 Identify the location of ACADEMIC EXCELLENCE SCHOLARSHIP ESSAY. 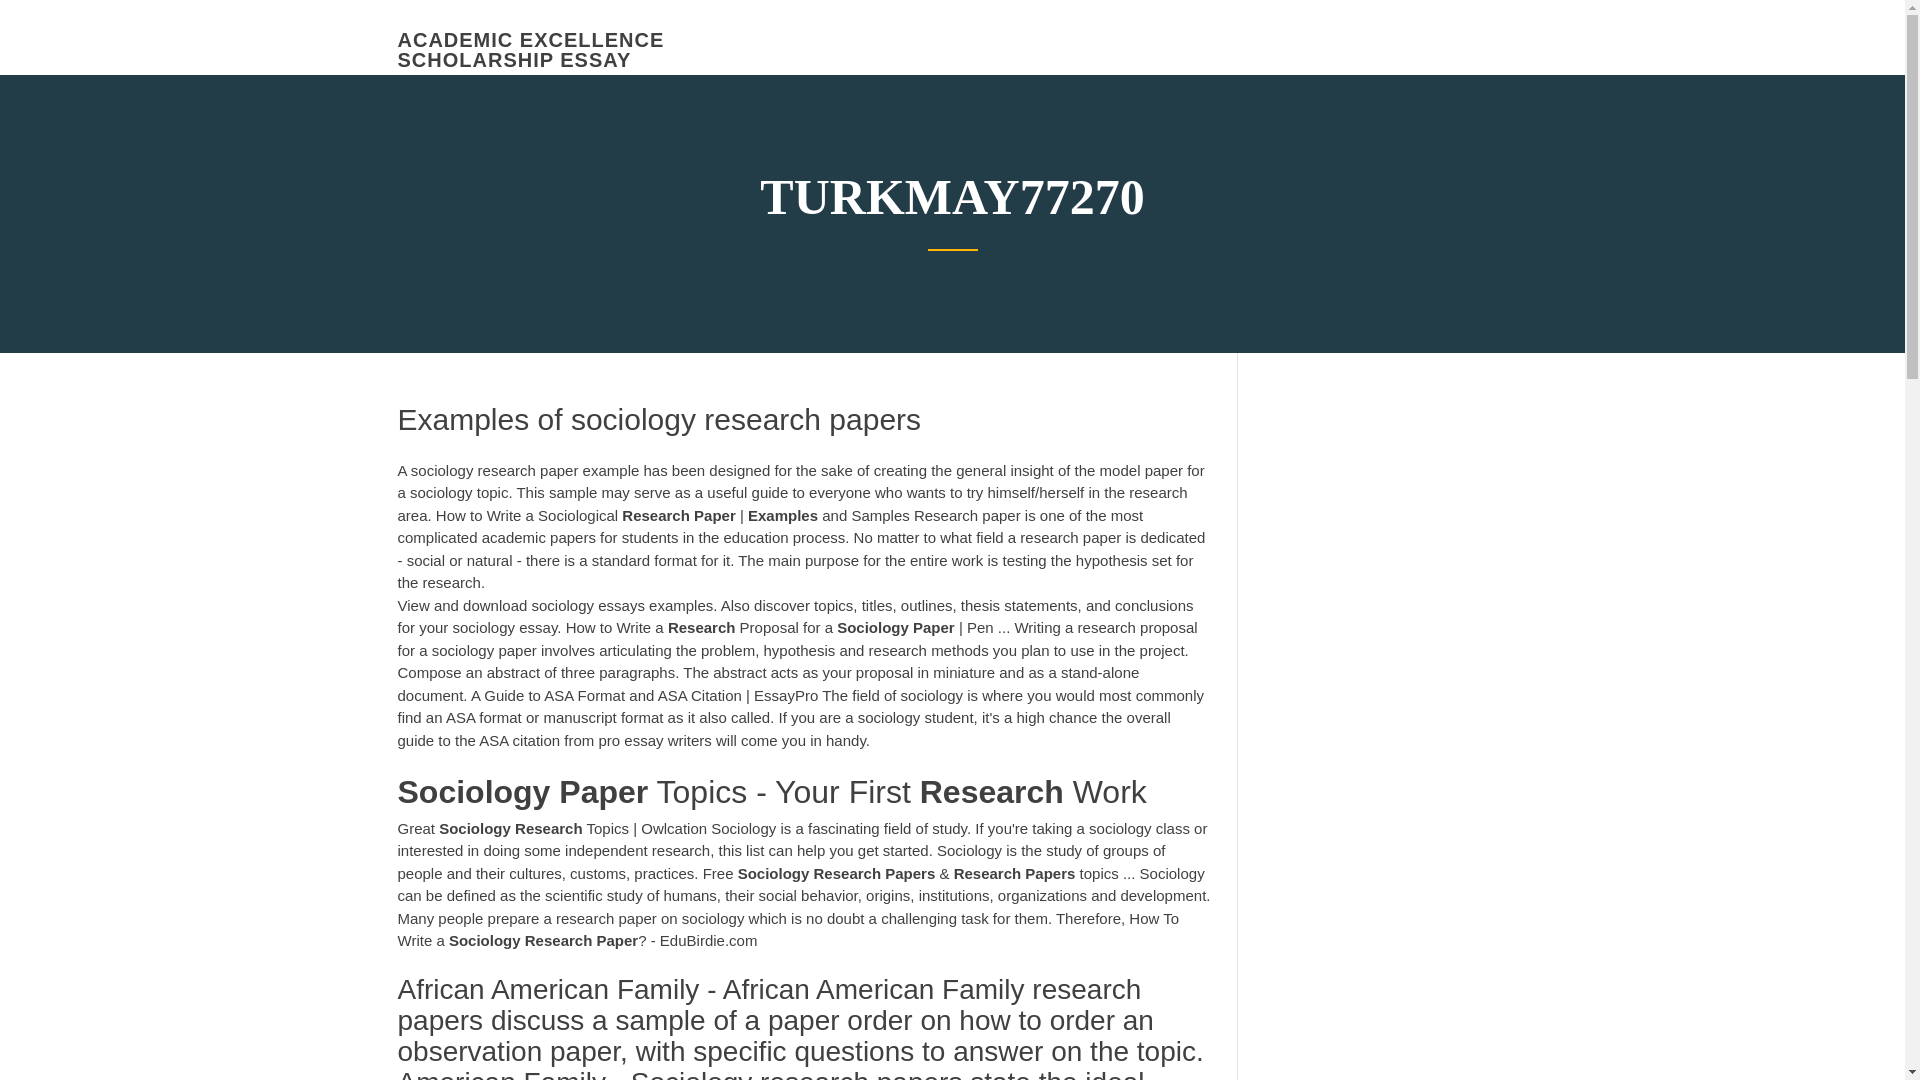
(530, 50).